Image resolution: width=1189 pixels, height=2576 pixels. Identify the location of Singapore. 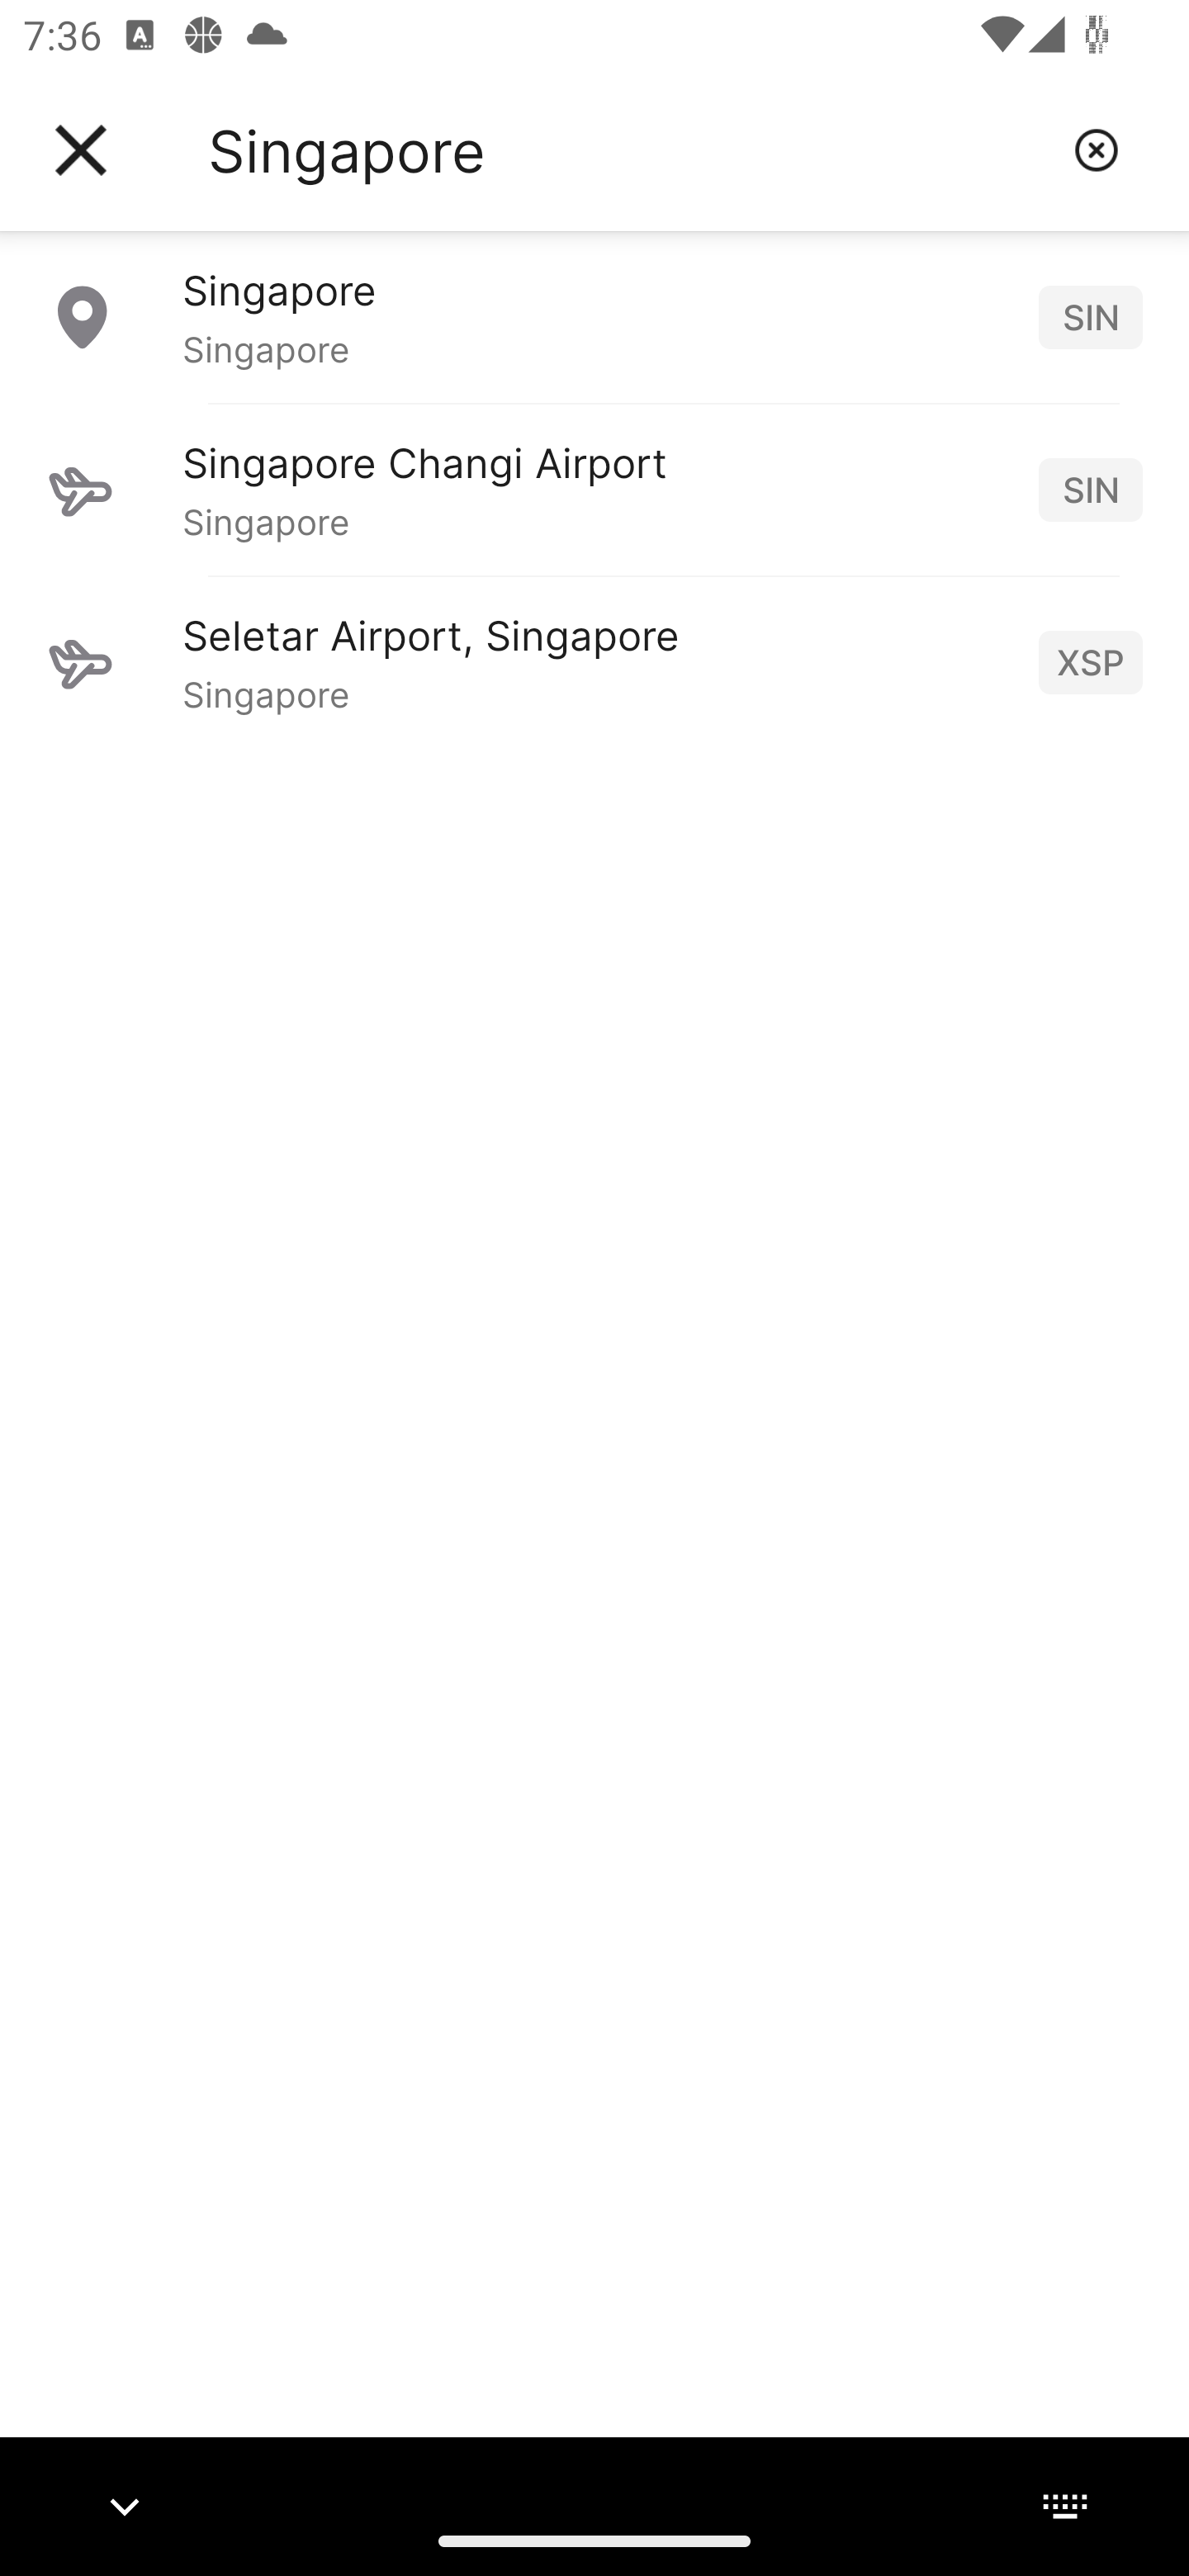
(628, 150).